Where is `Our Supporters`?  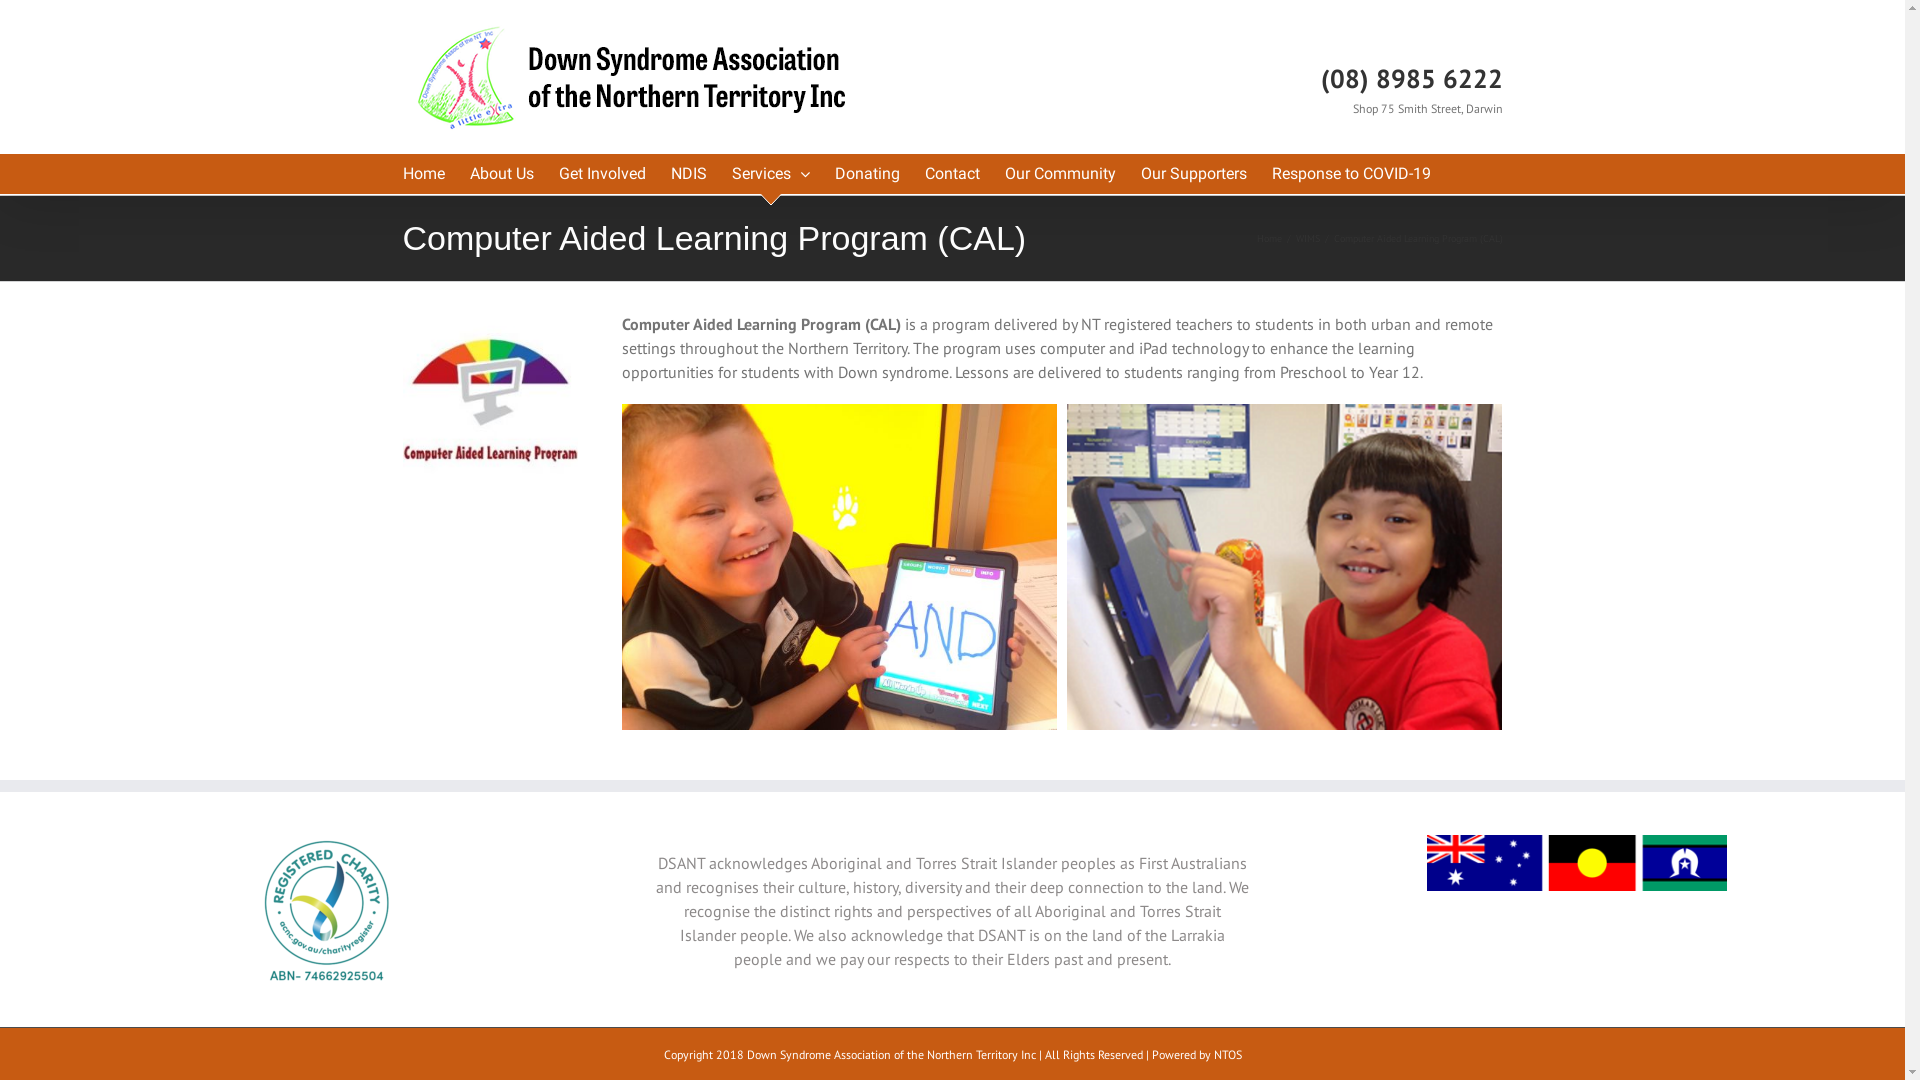 Our Supporters is located at coordinates (1193, 174).